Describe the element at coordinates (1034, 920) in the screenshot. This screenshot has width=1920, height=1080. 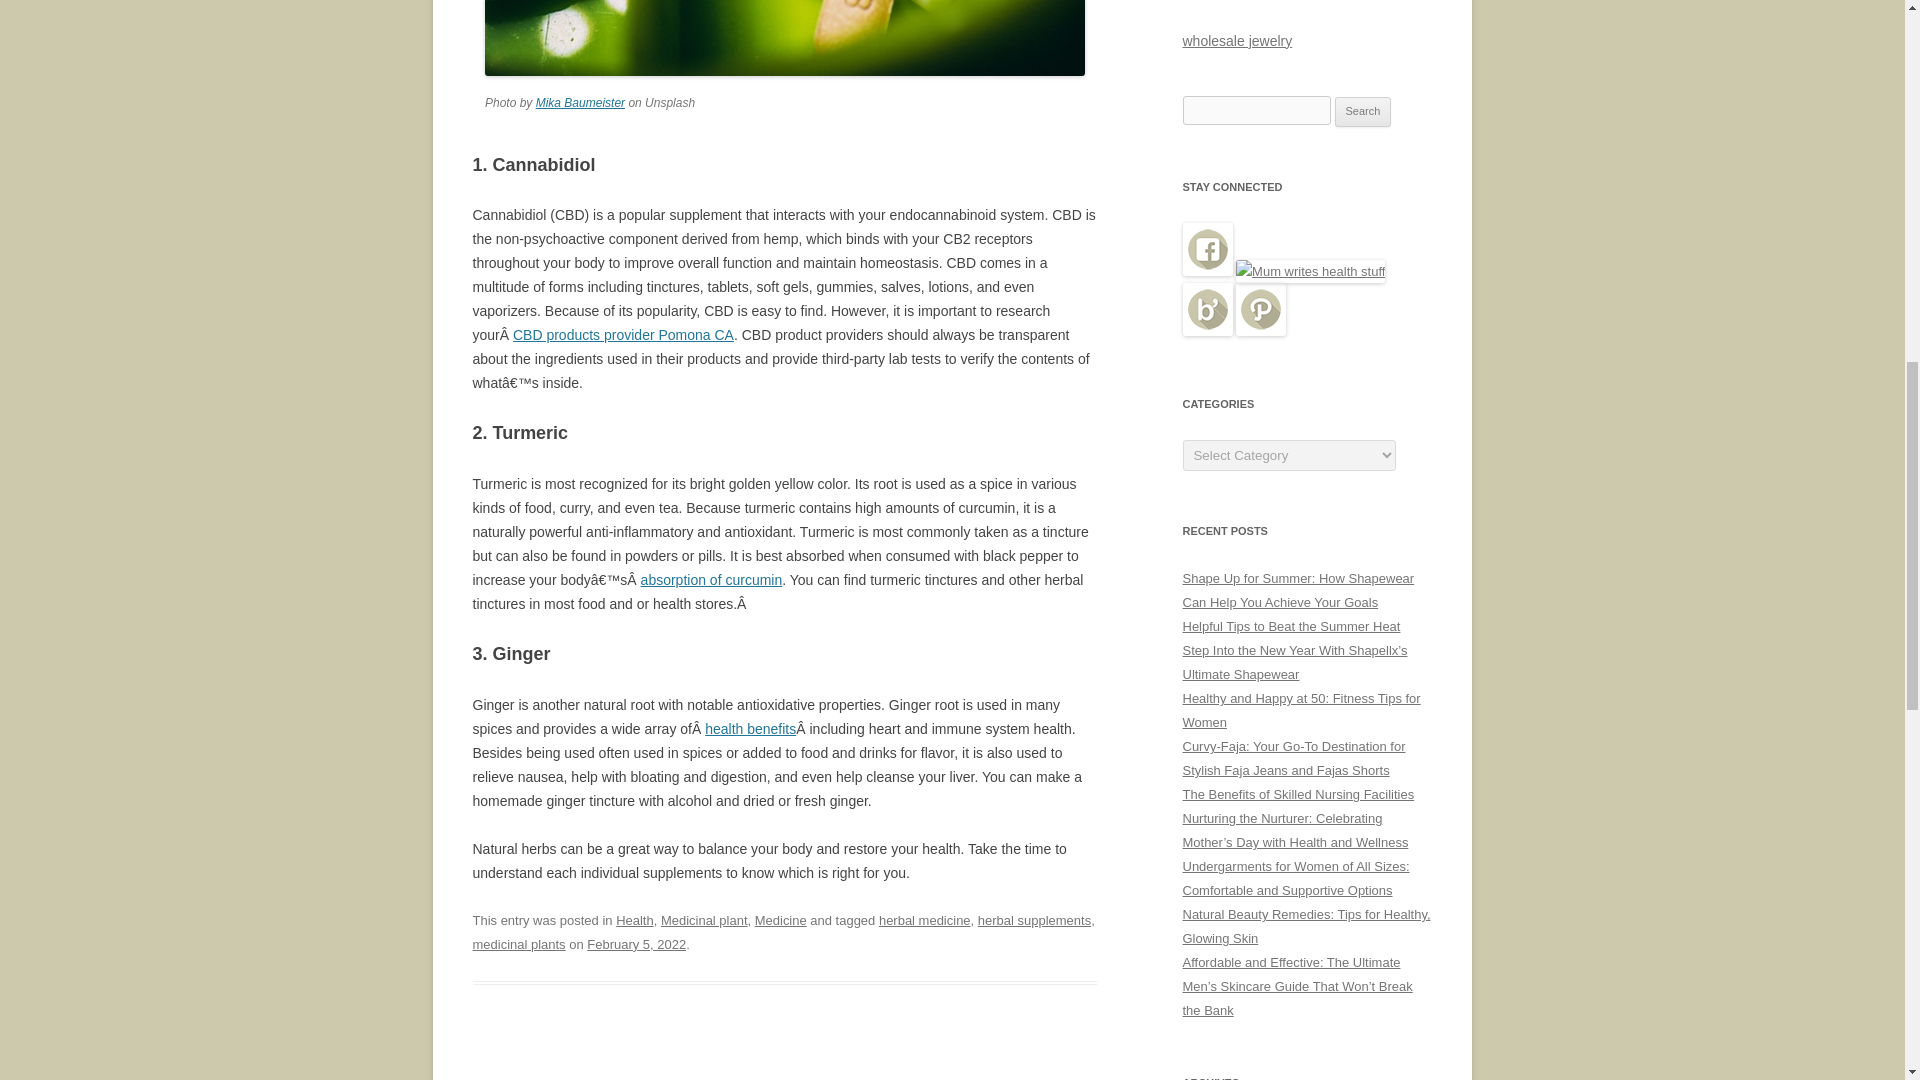
I see `herbal supplements` at that location.